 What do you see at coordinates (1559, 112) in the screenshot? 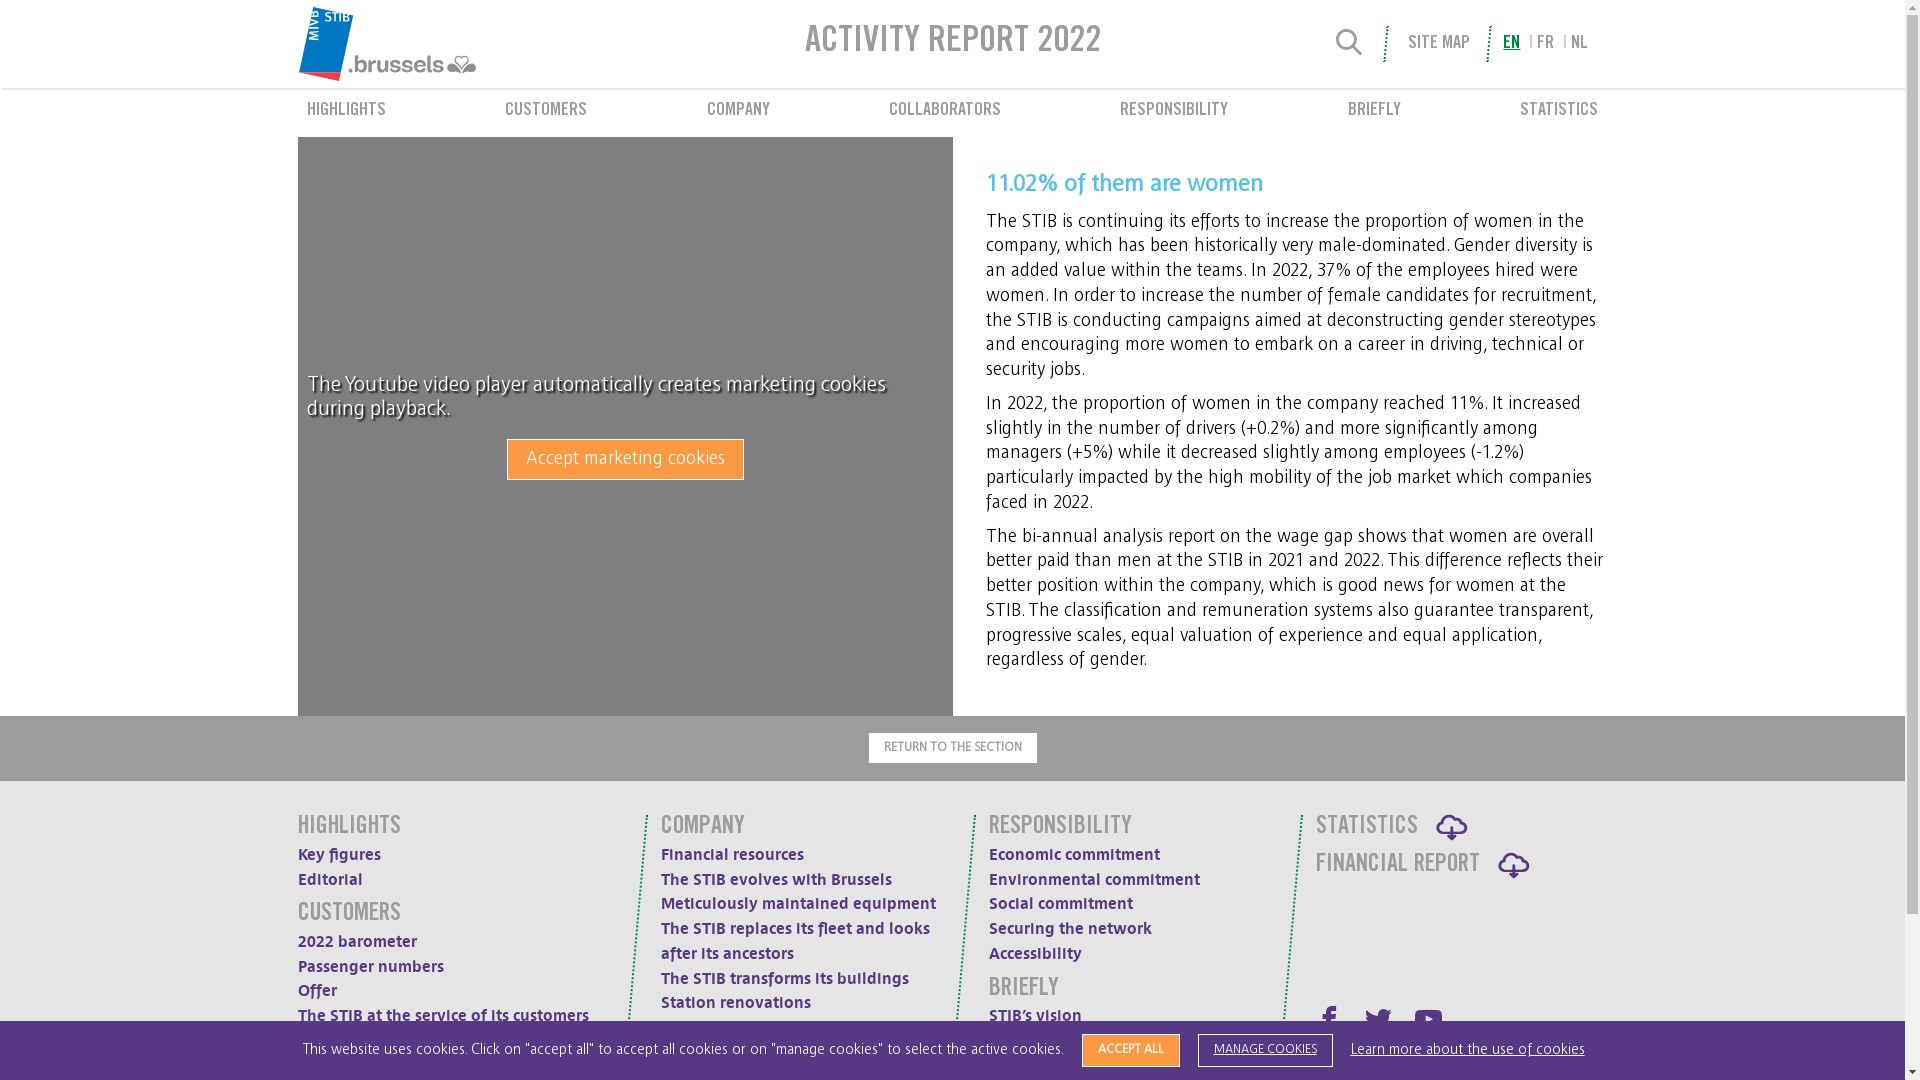
I see `STATISTICS` at bounding box center [1559, 112].